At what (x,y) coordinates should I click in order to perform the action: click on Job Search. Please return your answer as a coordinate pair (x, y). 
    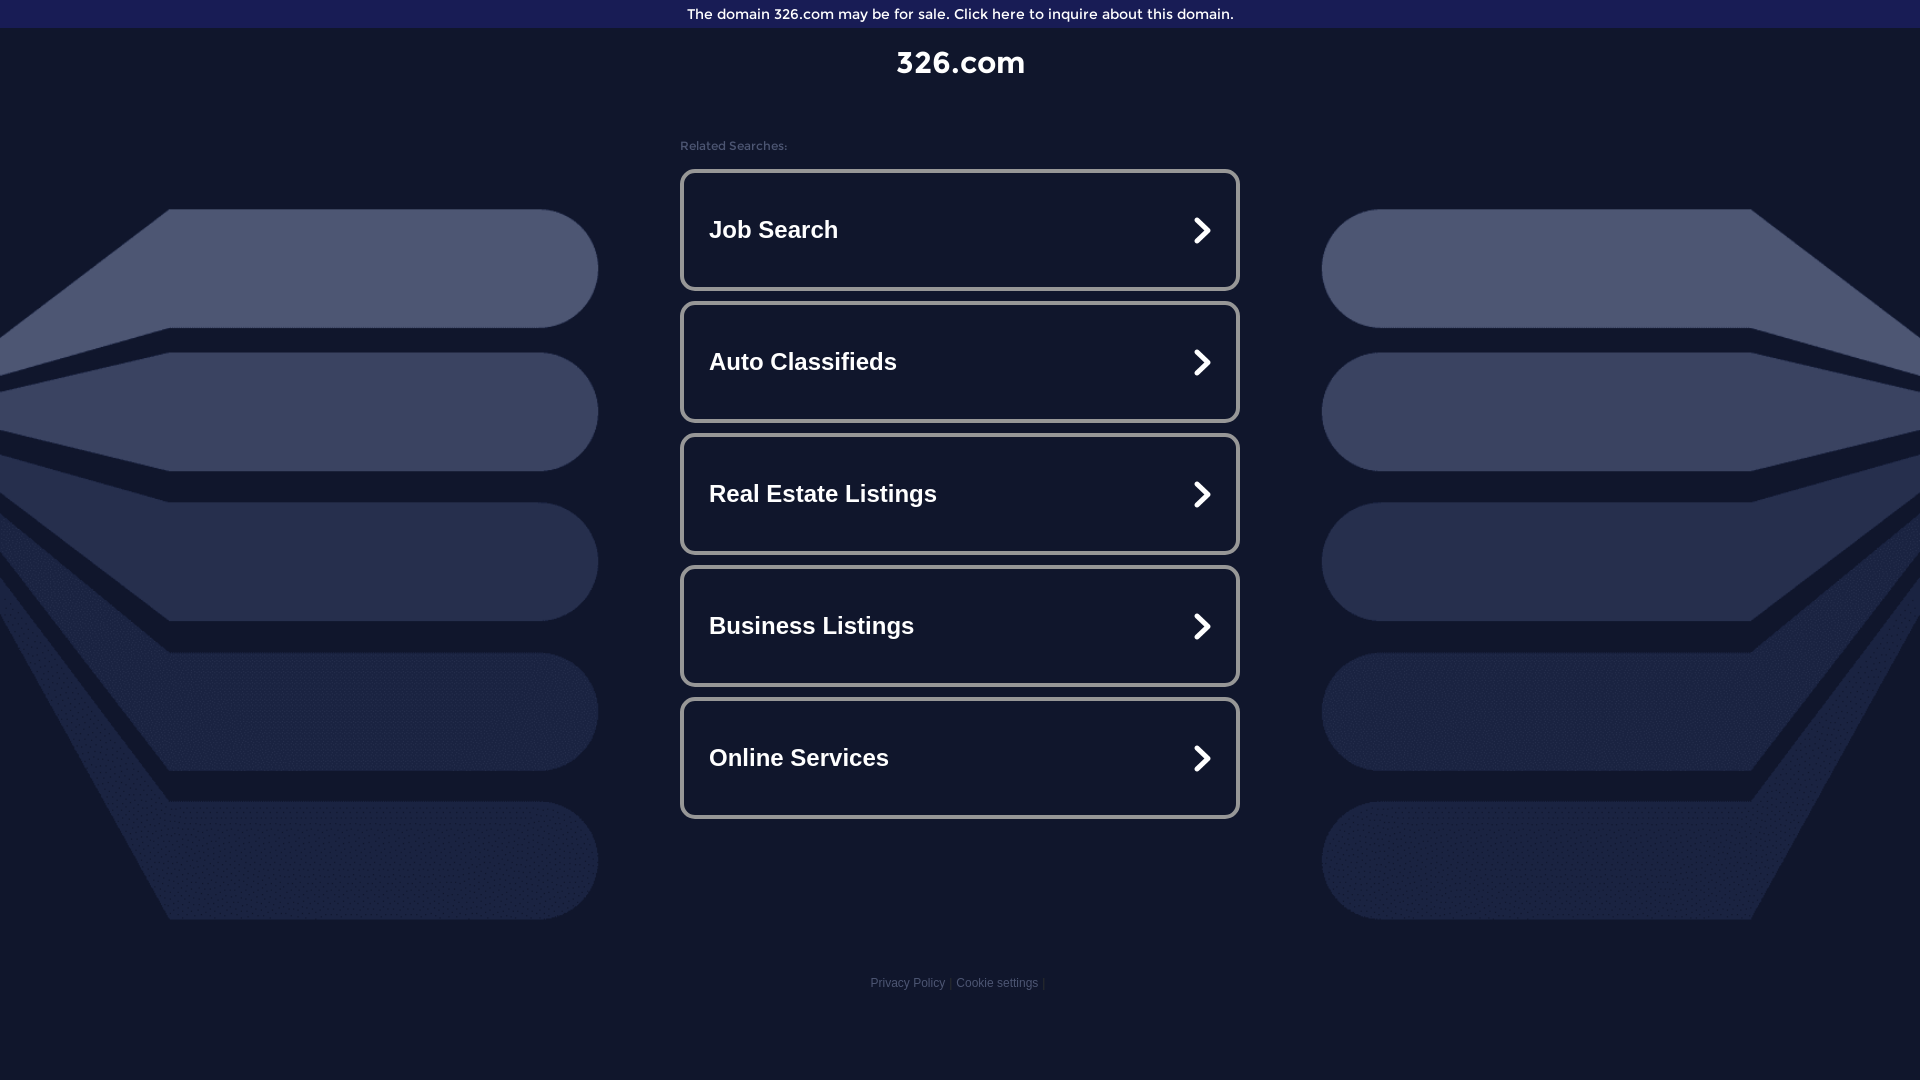
    Looking at the image, I should click on (960, 230).